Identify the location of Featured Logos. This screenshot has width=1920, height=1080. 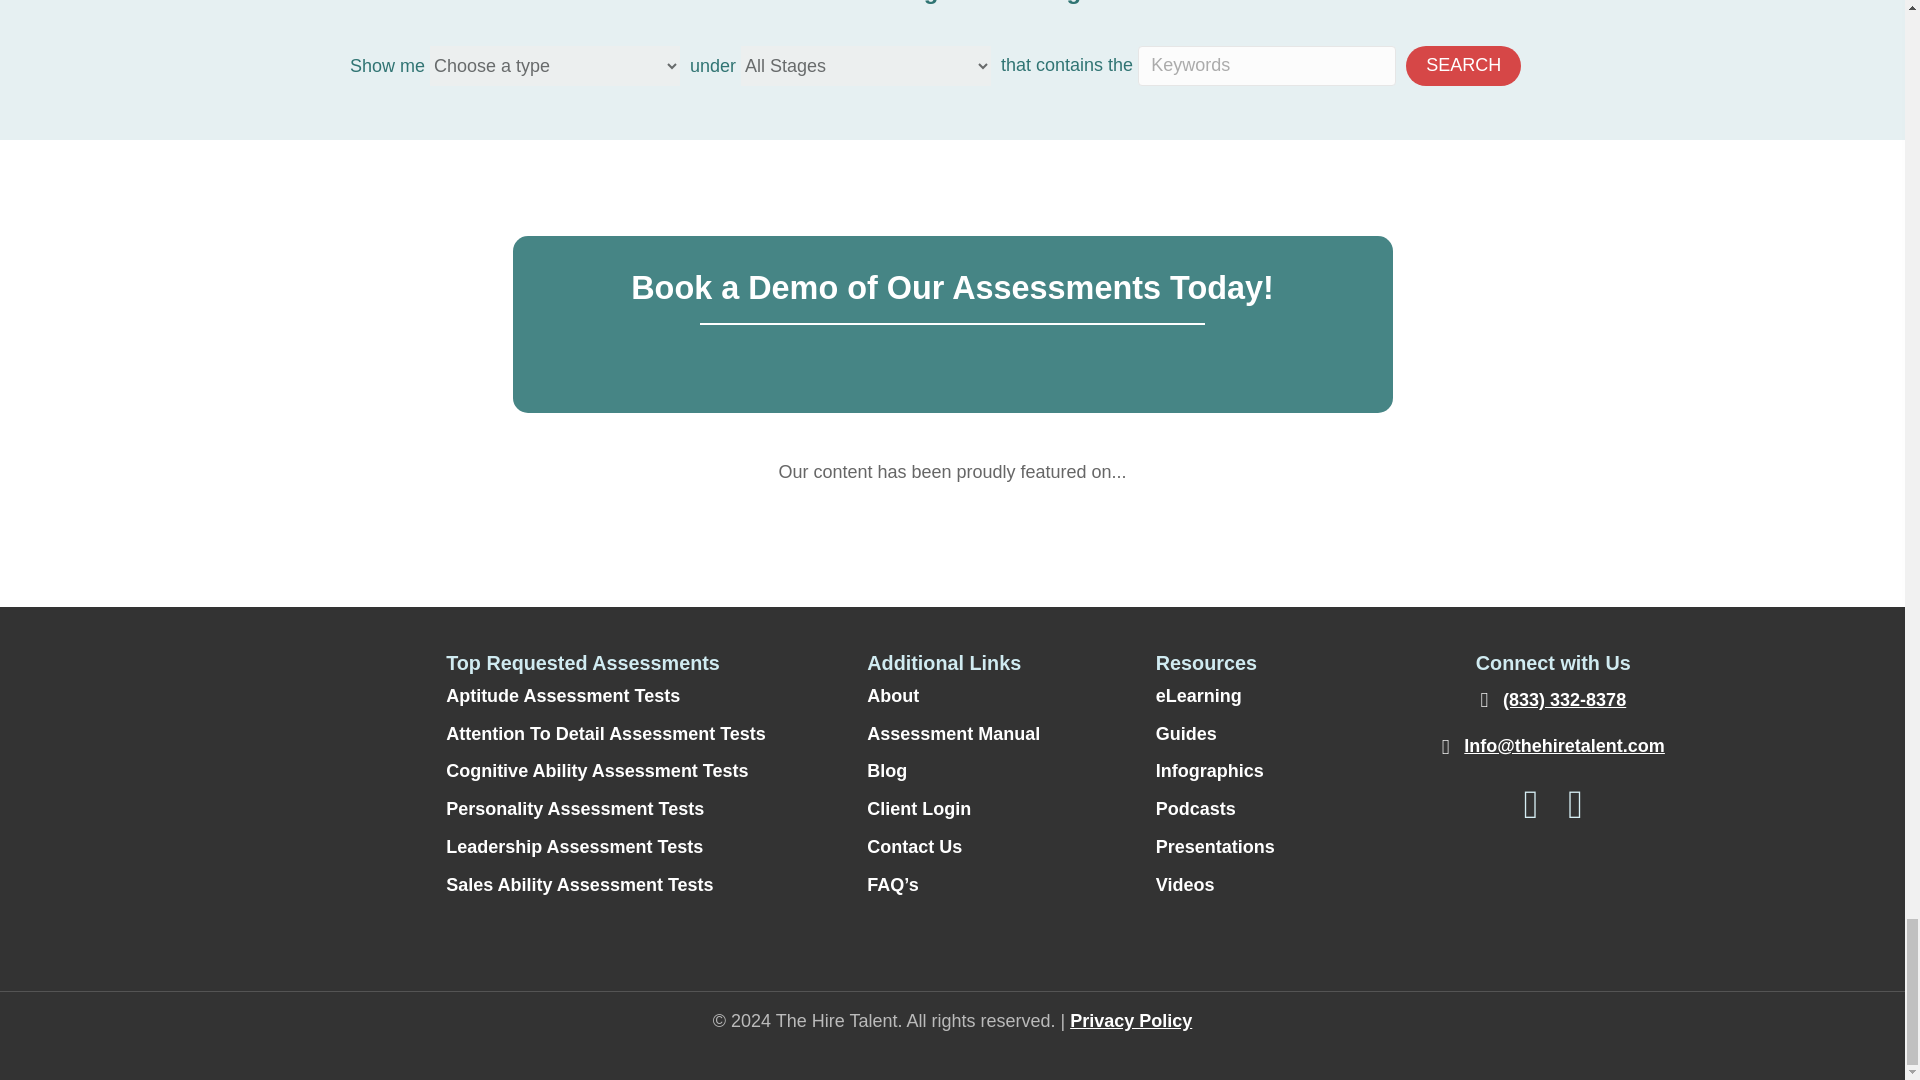
(952, 536).